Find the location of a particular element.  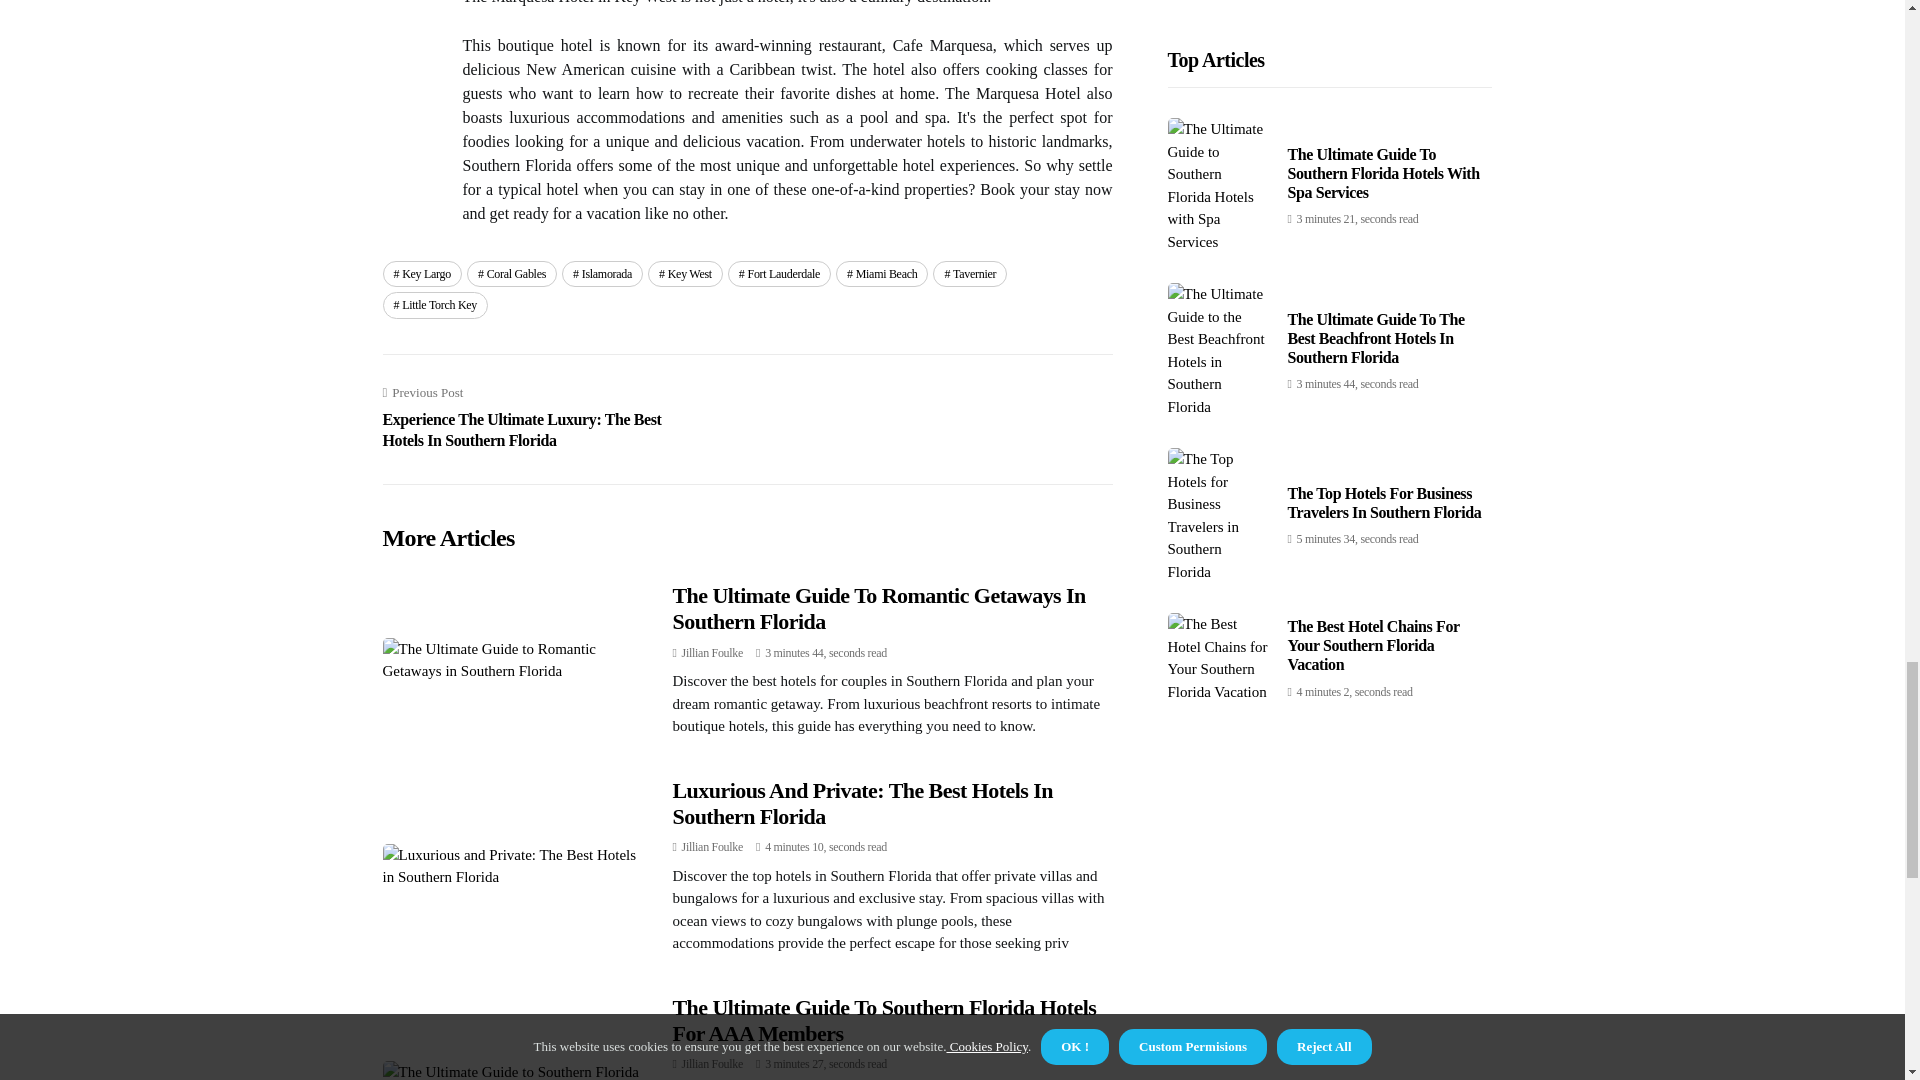

Fort Lauderdale is located at coordinates (779, 274).